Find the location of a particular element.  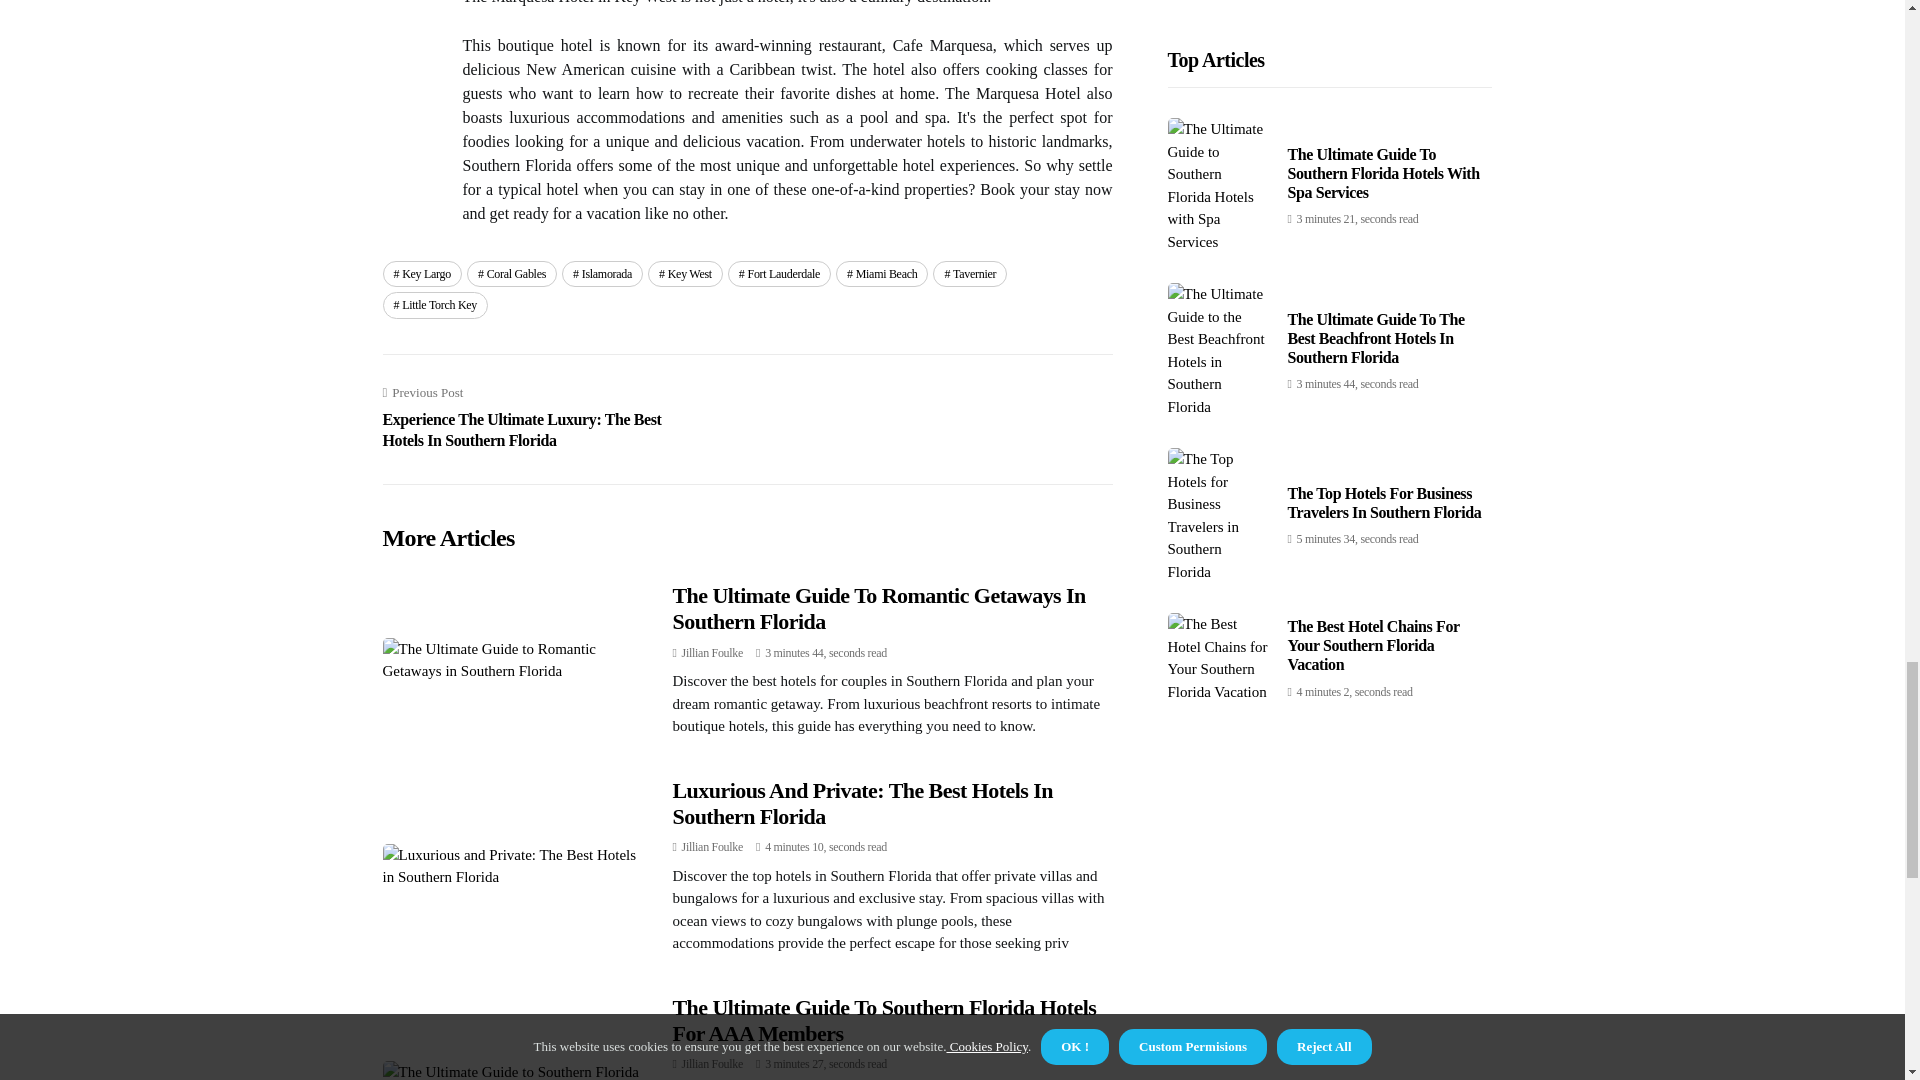

Fort Lauderdale is located at coordinates (779, 274).